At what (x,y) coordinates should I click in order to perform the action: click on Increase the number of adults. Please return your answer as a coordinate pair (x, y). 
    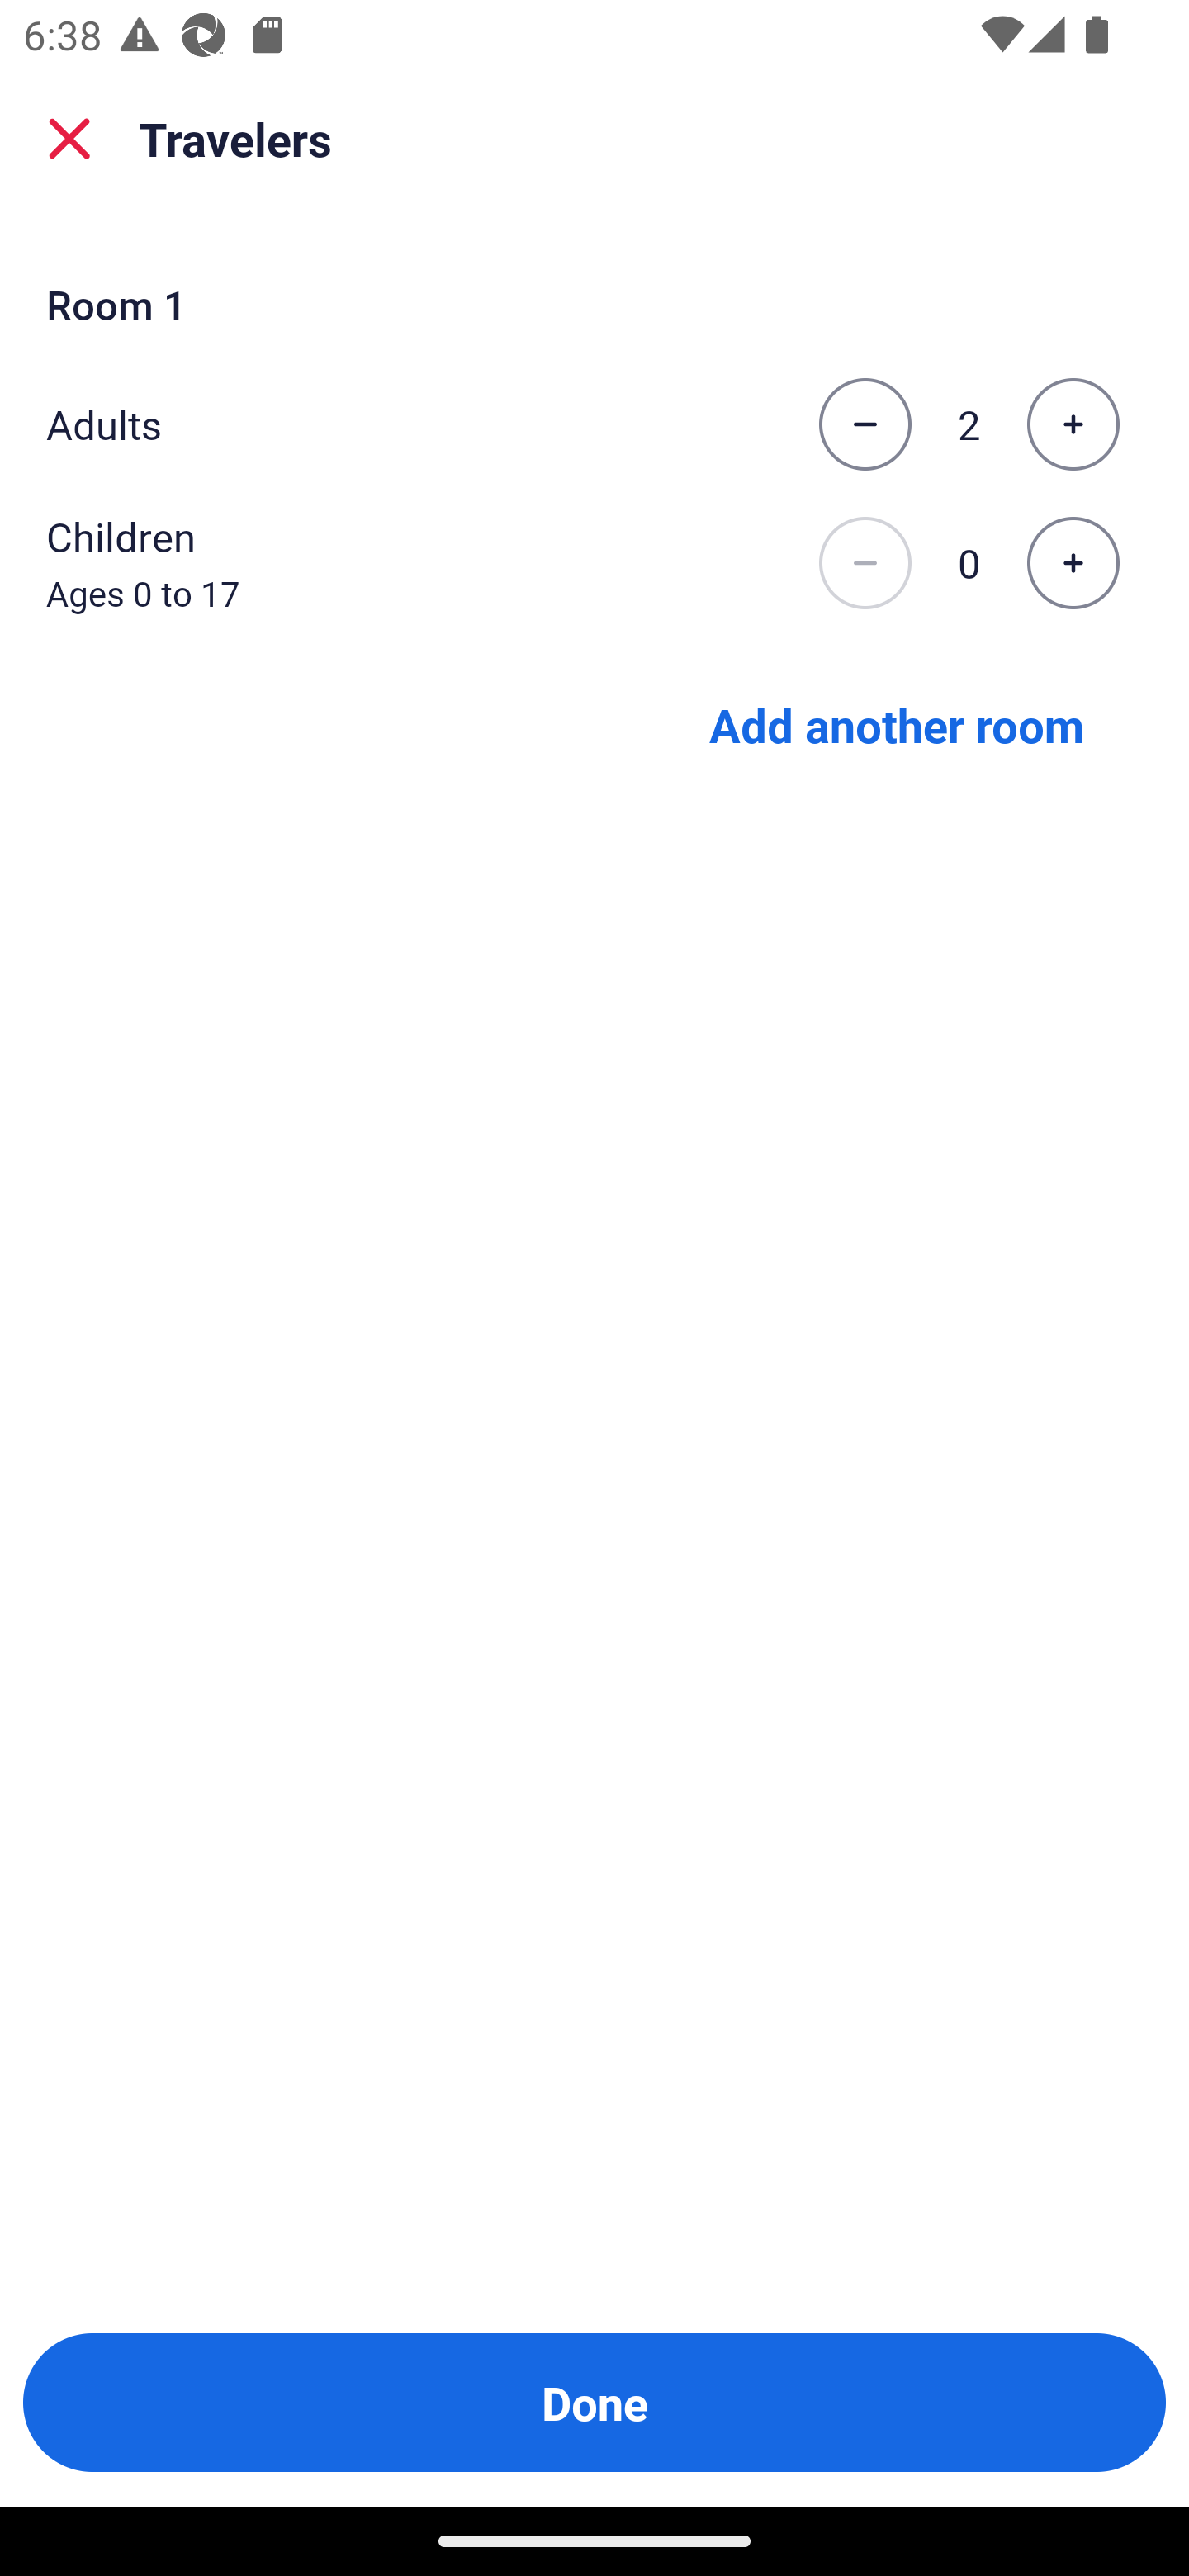
    Looking at the image, I should click on (1073, 424).